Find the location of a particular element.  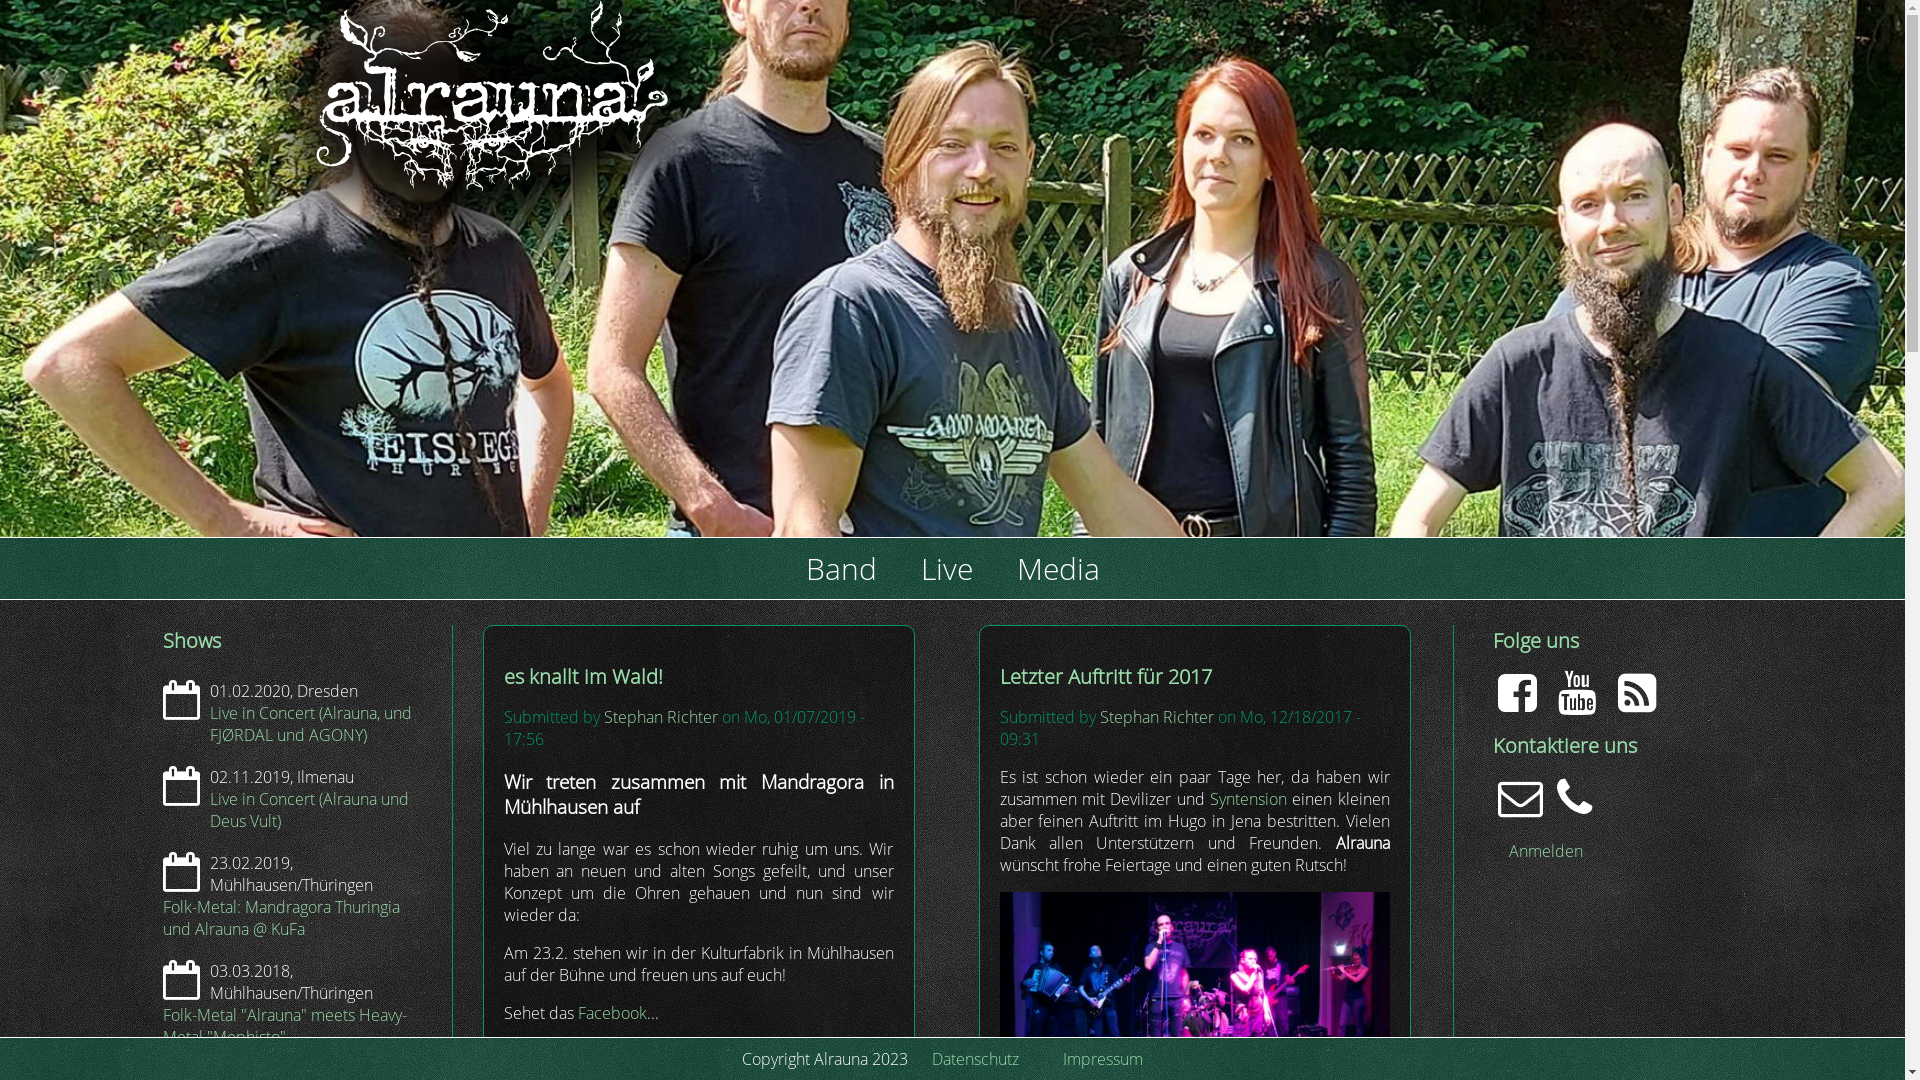

Impressum is located at coordinates (1103, 1059).